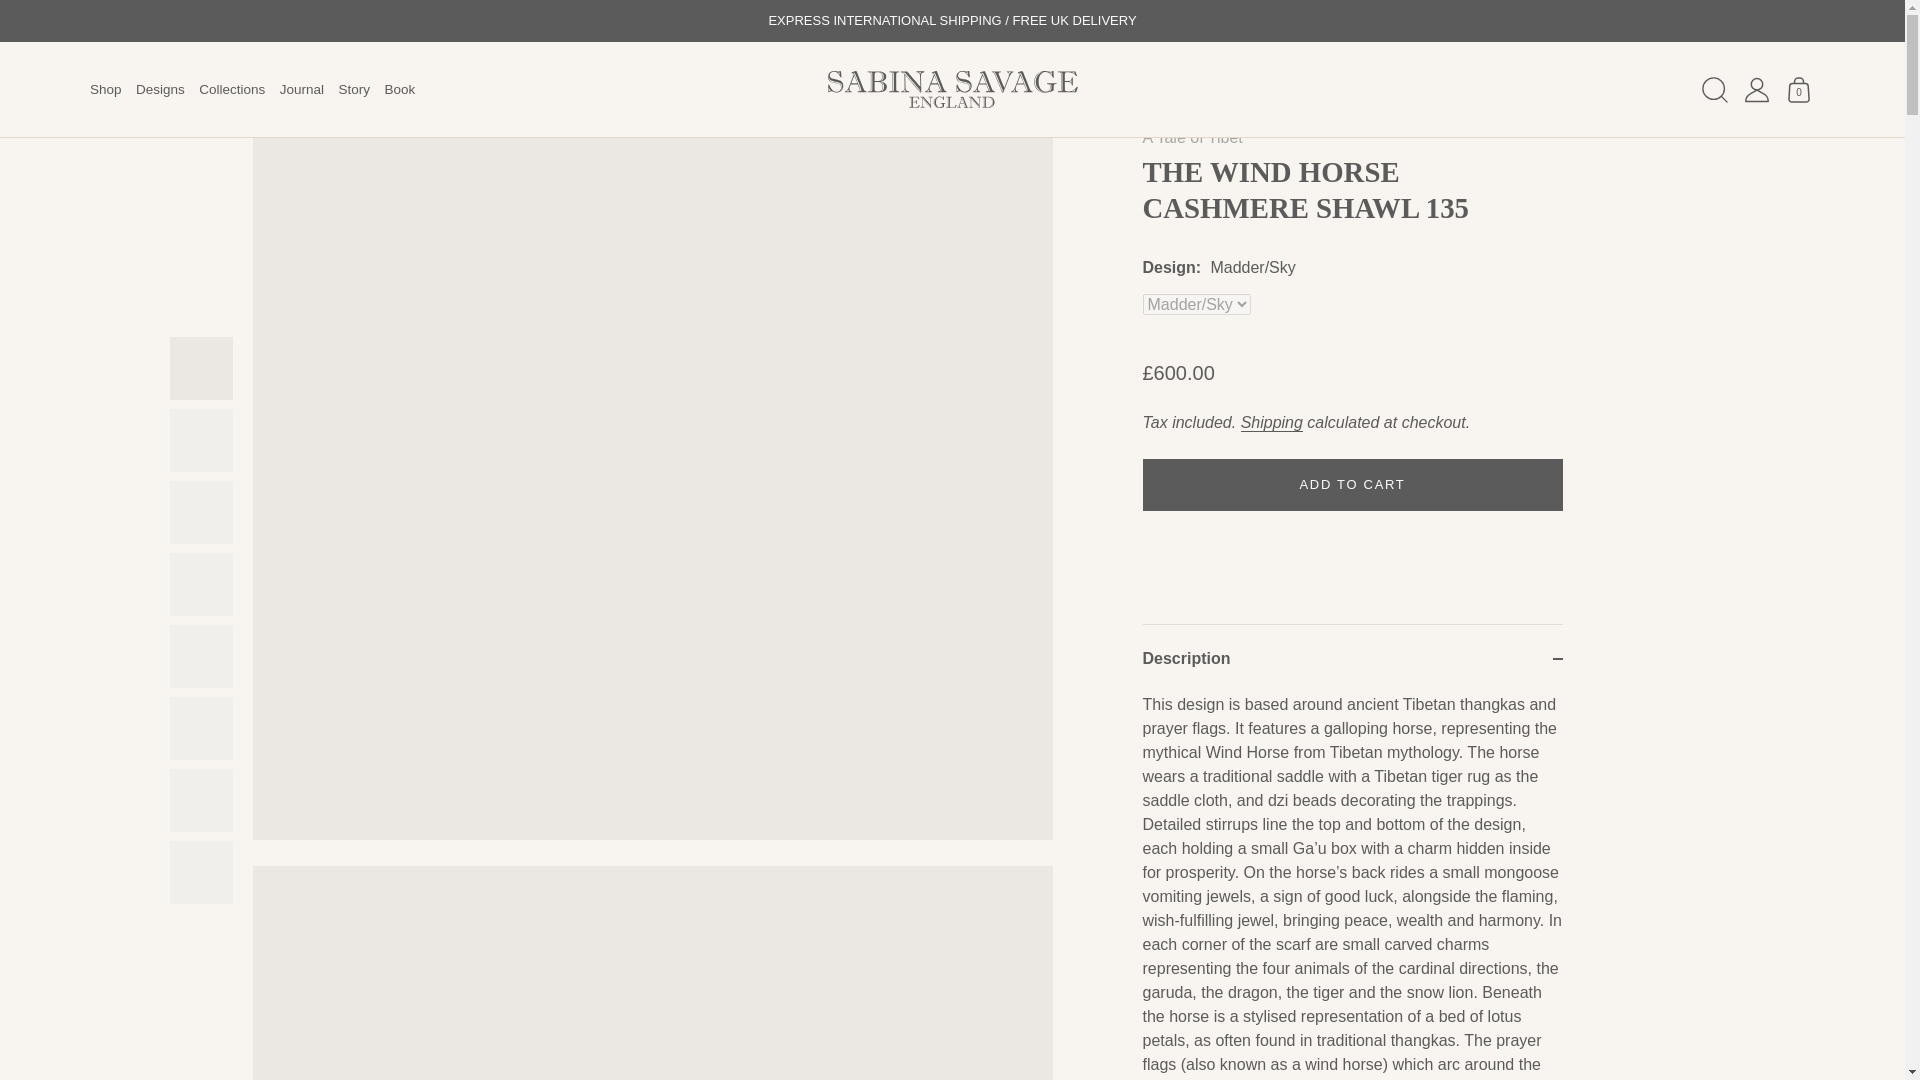 The width and height of the screenshot is (1920, 1080). I want to click on Journal, so click(301, 90).